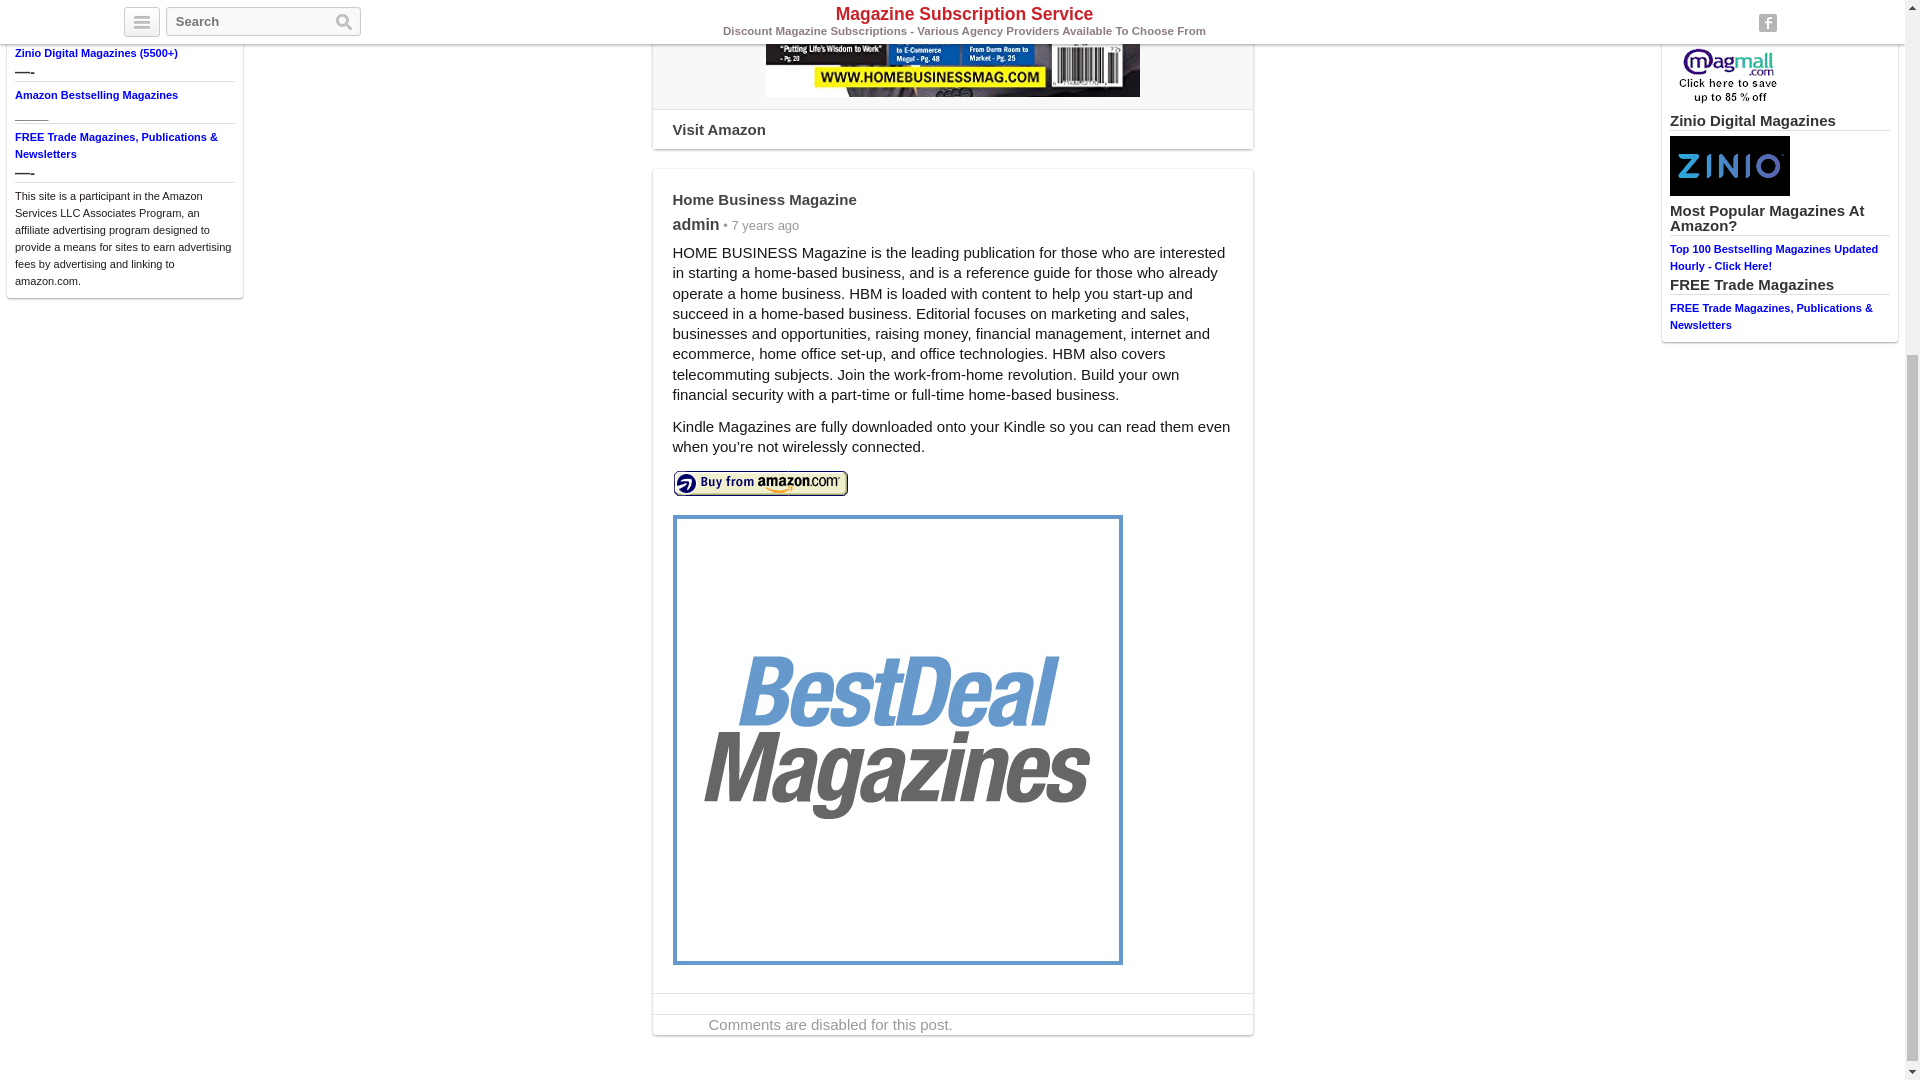  Describe the element at coordinates (96, 94) in the screenshot. I see `Amazon Bestselling Magazines` at that location.